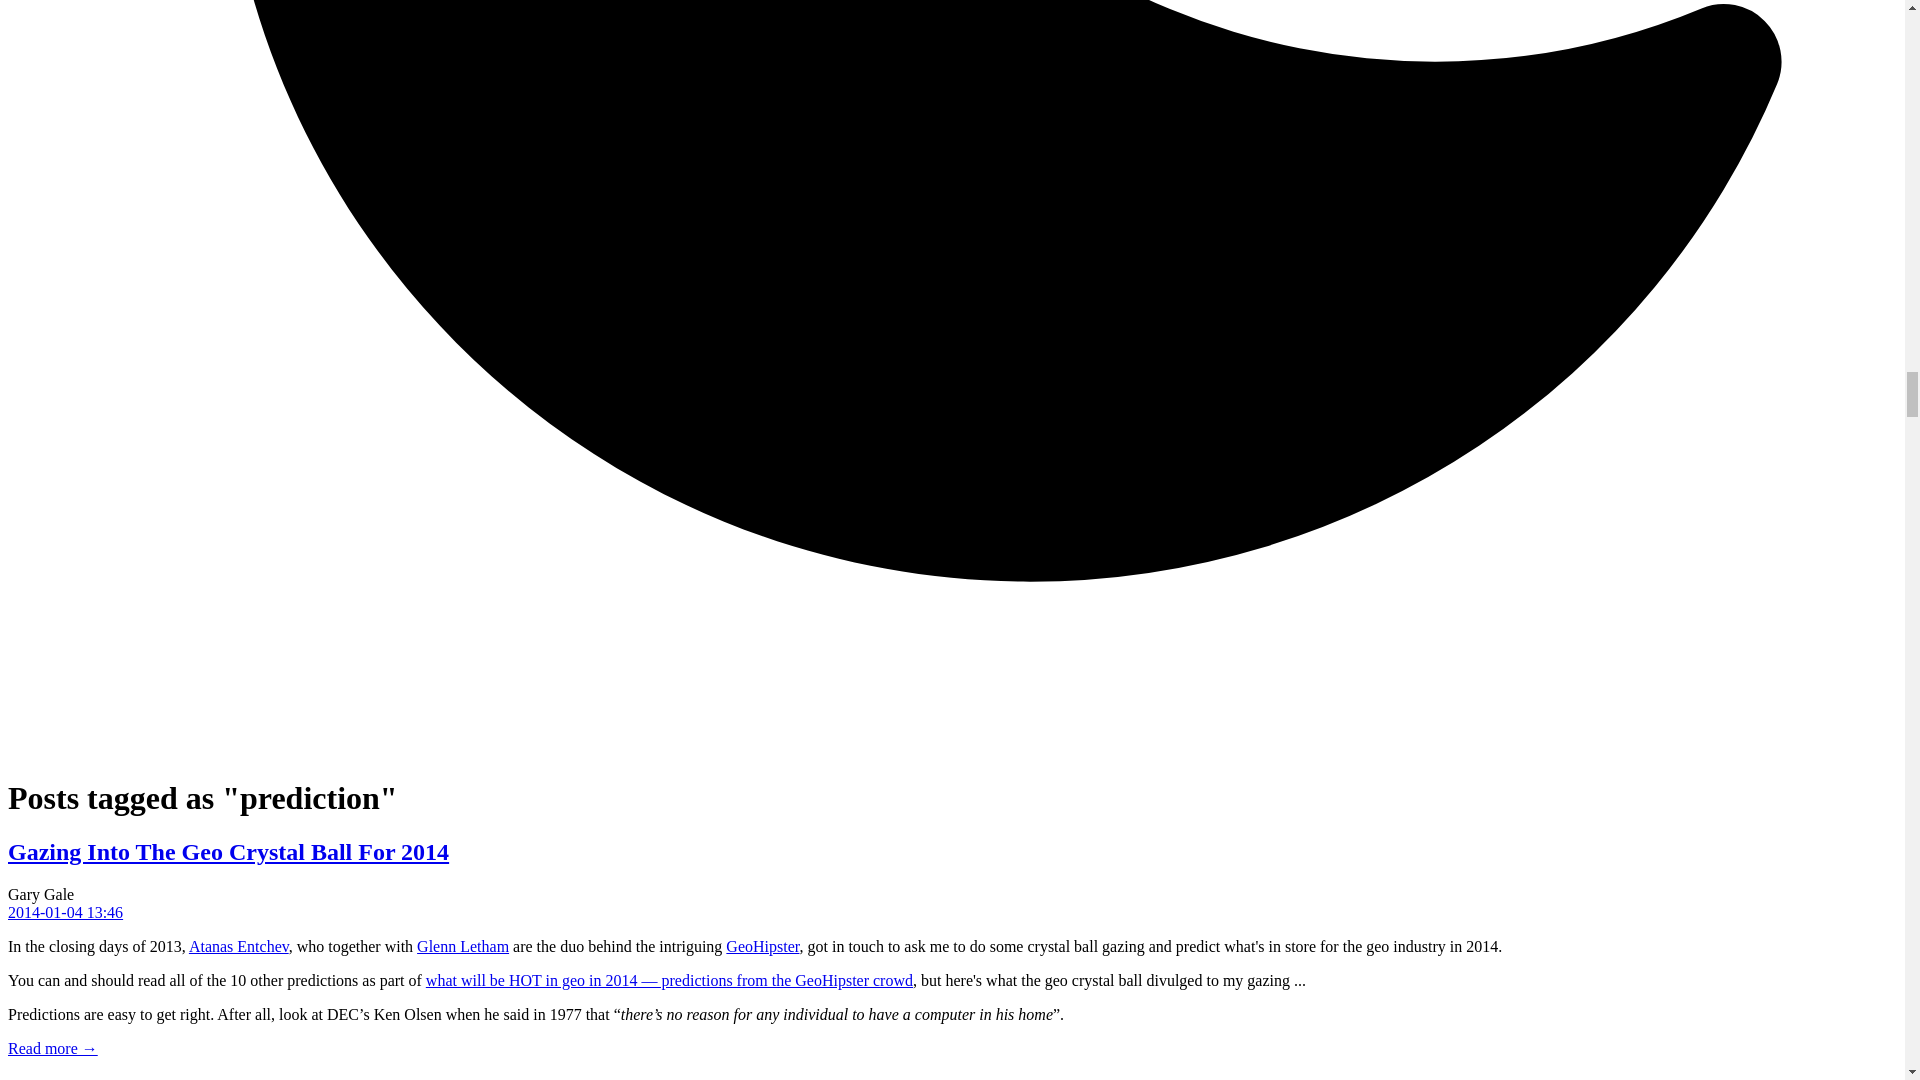 The height and width of the screenshot is (1080, 1920). Describe the element at coordinates (462, 946) in the screenshot. I see `Glenn Letham` at that location.